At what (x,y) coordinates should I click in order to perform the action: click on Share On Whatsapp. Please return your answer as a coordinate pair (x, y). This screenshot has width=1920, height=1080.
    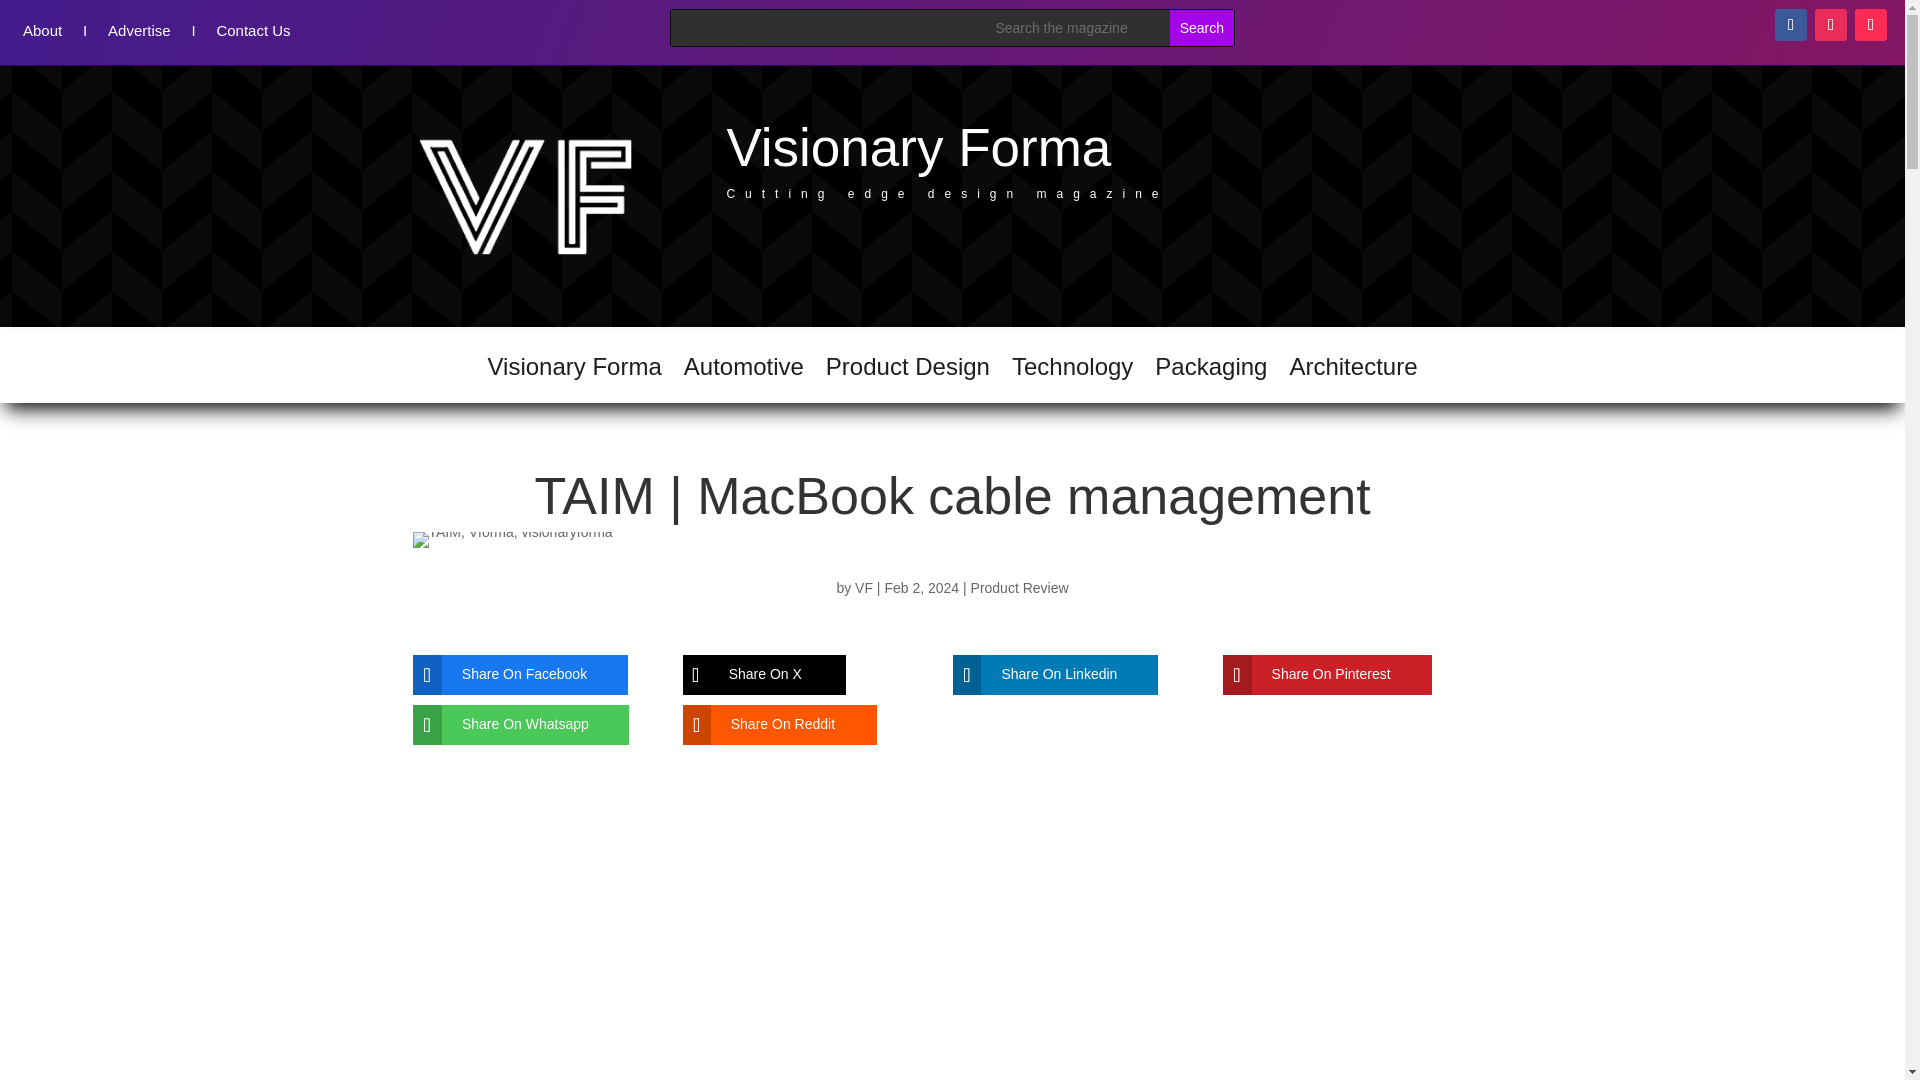
    Looking at the image, I should click on (506, 725).